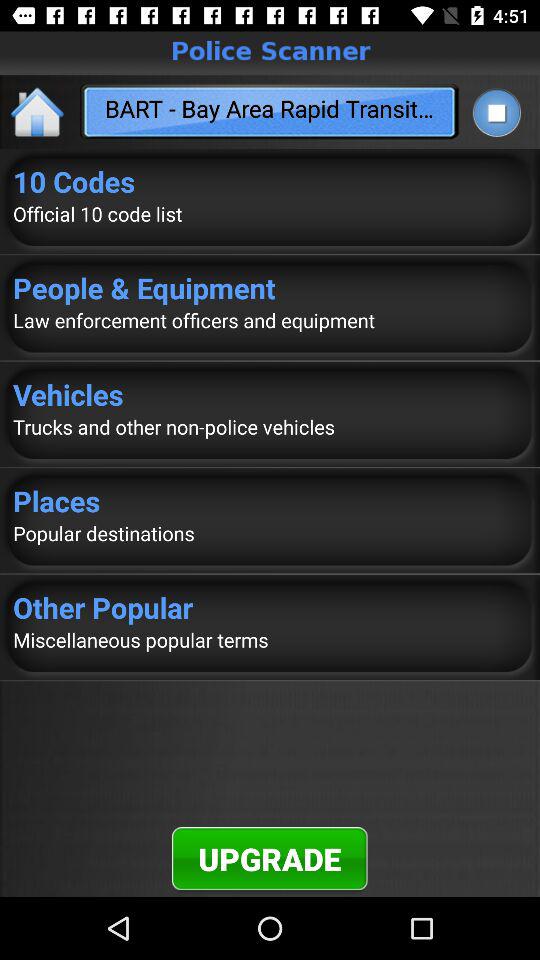 Image resolution: width=540 pixels, height=960 pixels. Describe the element at coordinates (38, 112) in the screenshot. I see `click the icon above the 10 codes item` at that location.